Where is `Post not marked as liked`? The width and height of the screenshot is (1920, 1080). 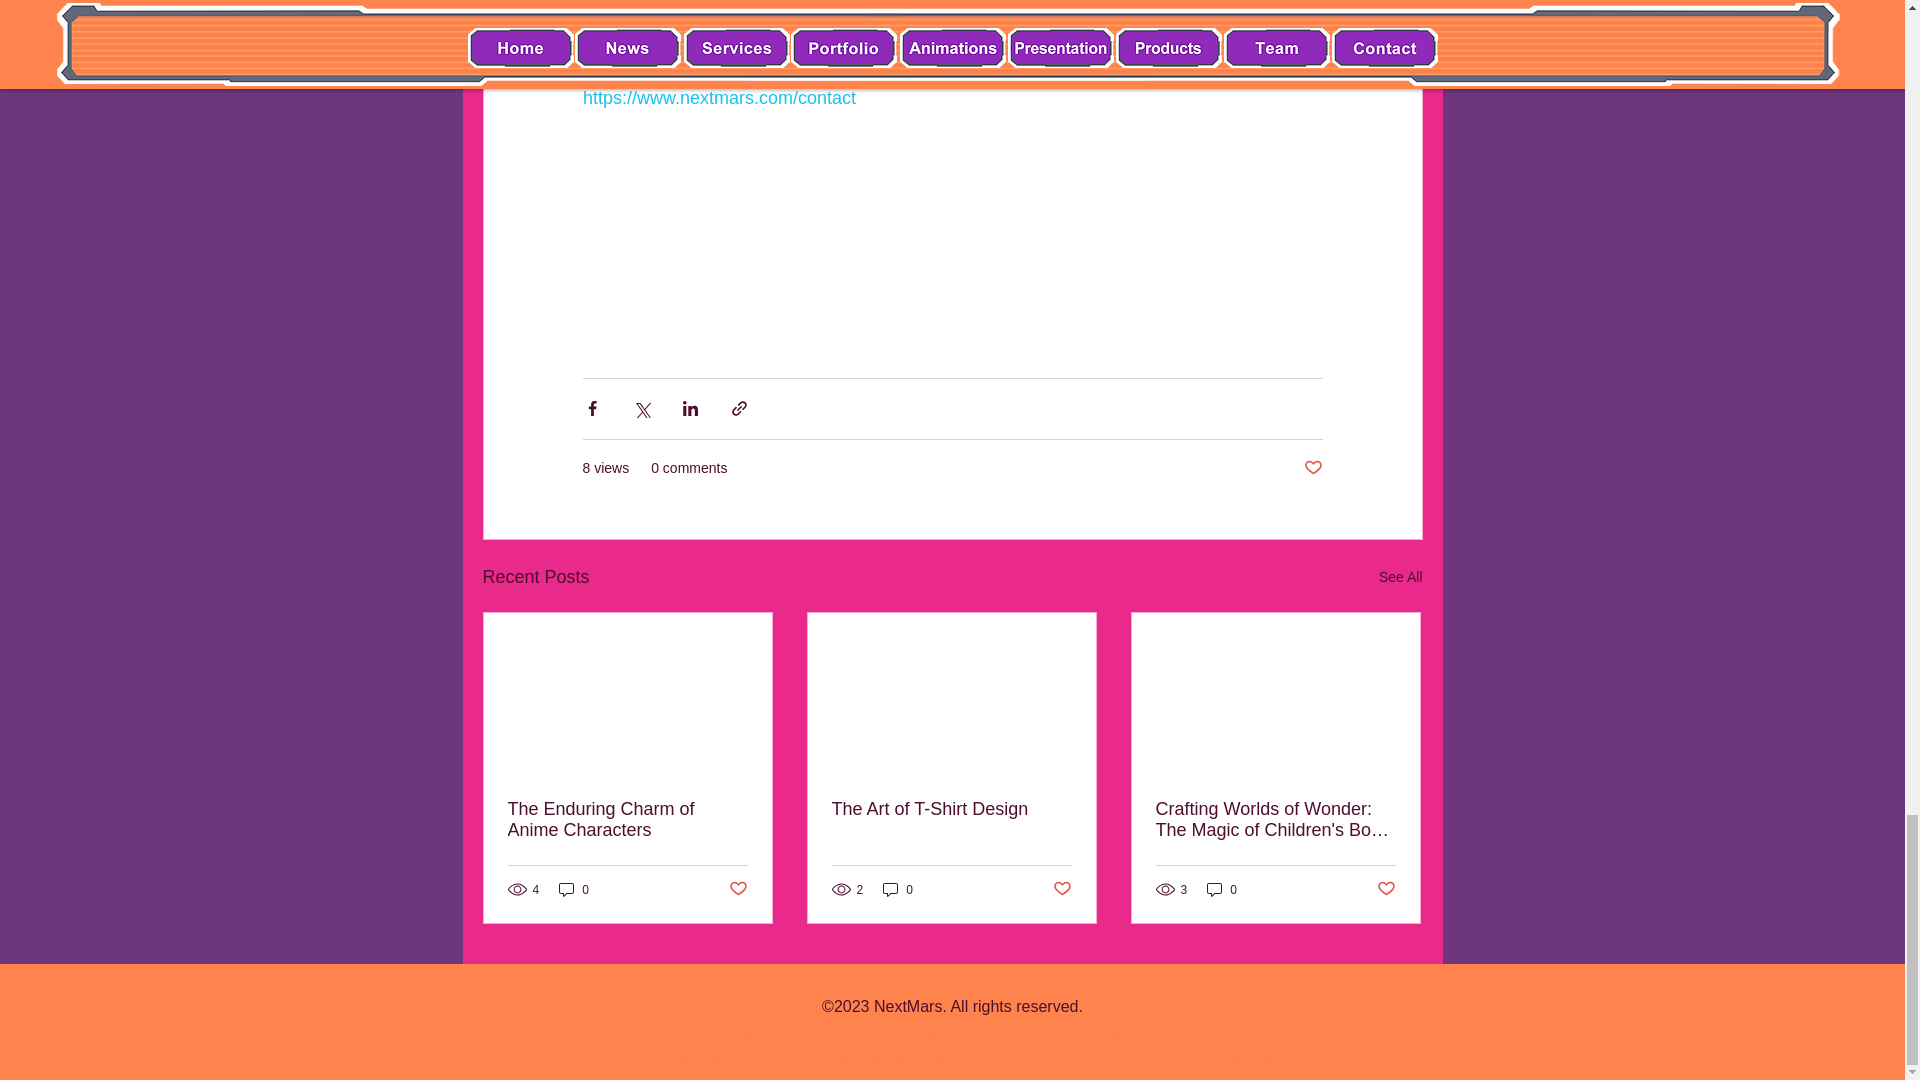 Post not marked as liked is located at coordinates (1062, 889).